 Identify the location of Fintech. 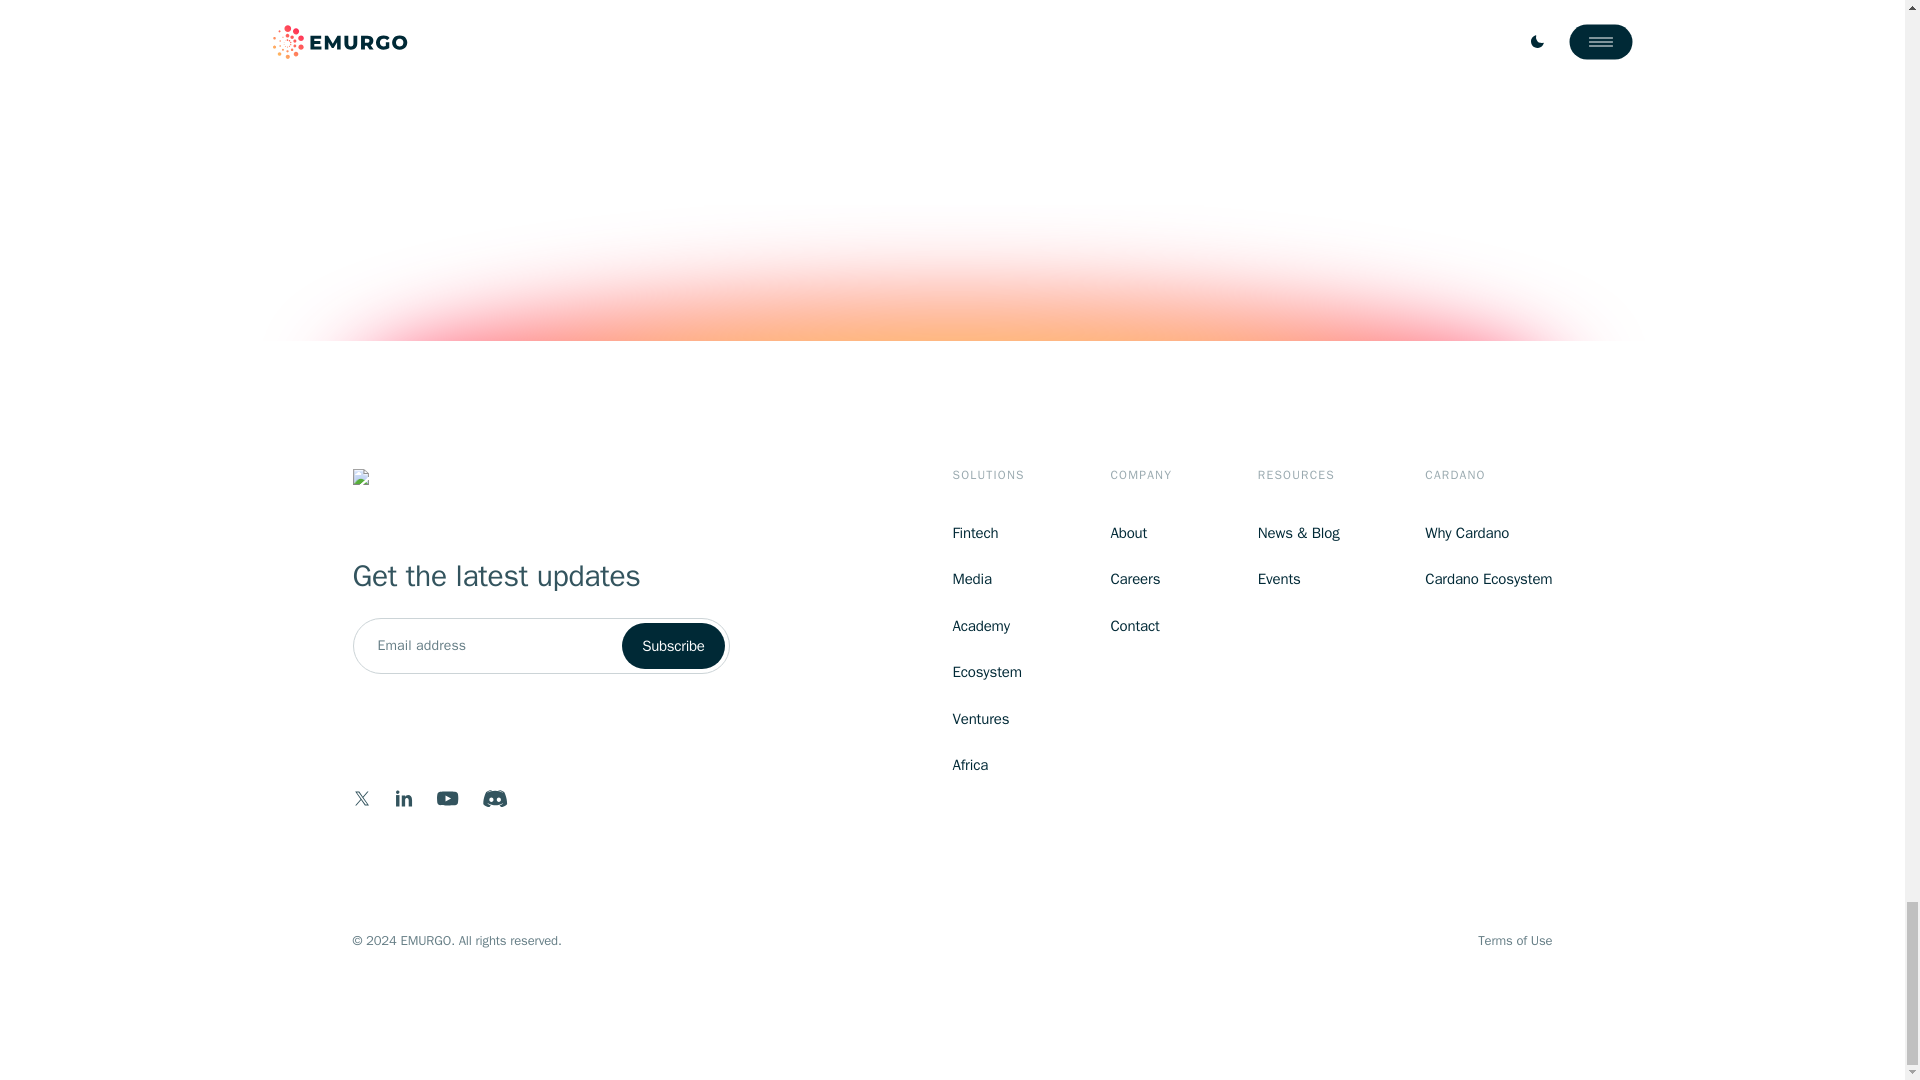
(988, 533).